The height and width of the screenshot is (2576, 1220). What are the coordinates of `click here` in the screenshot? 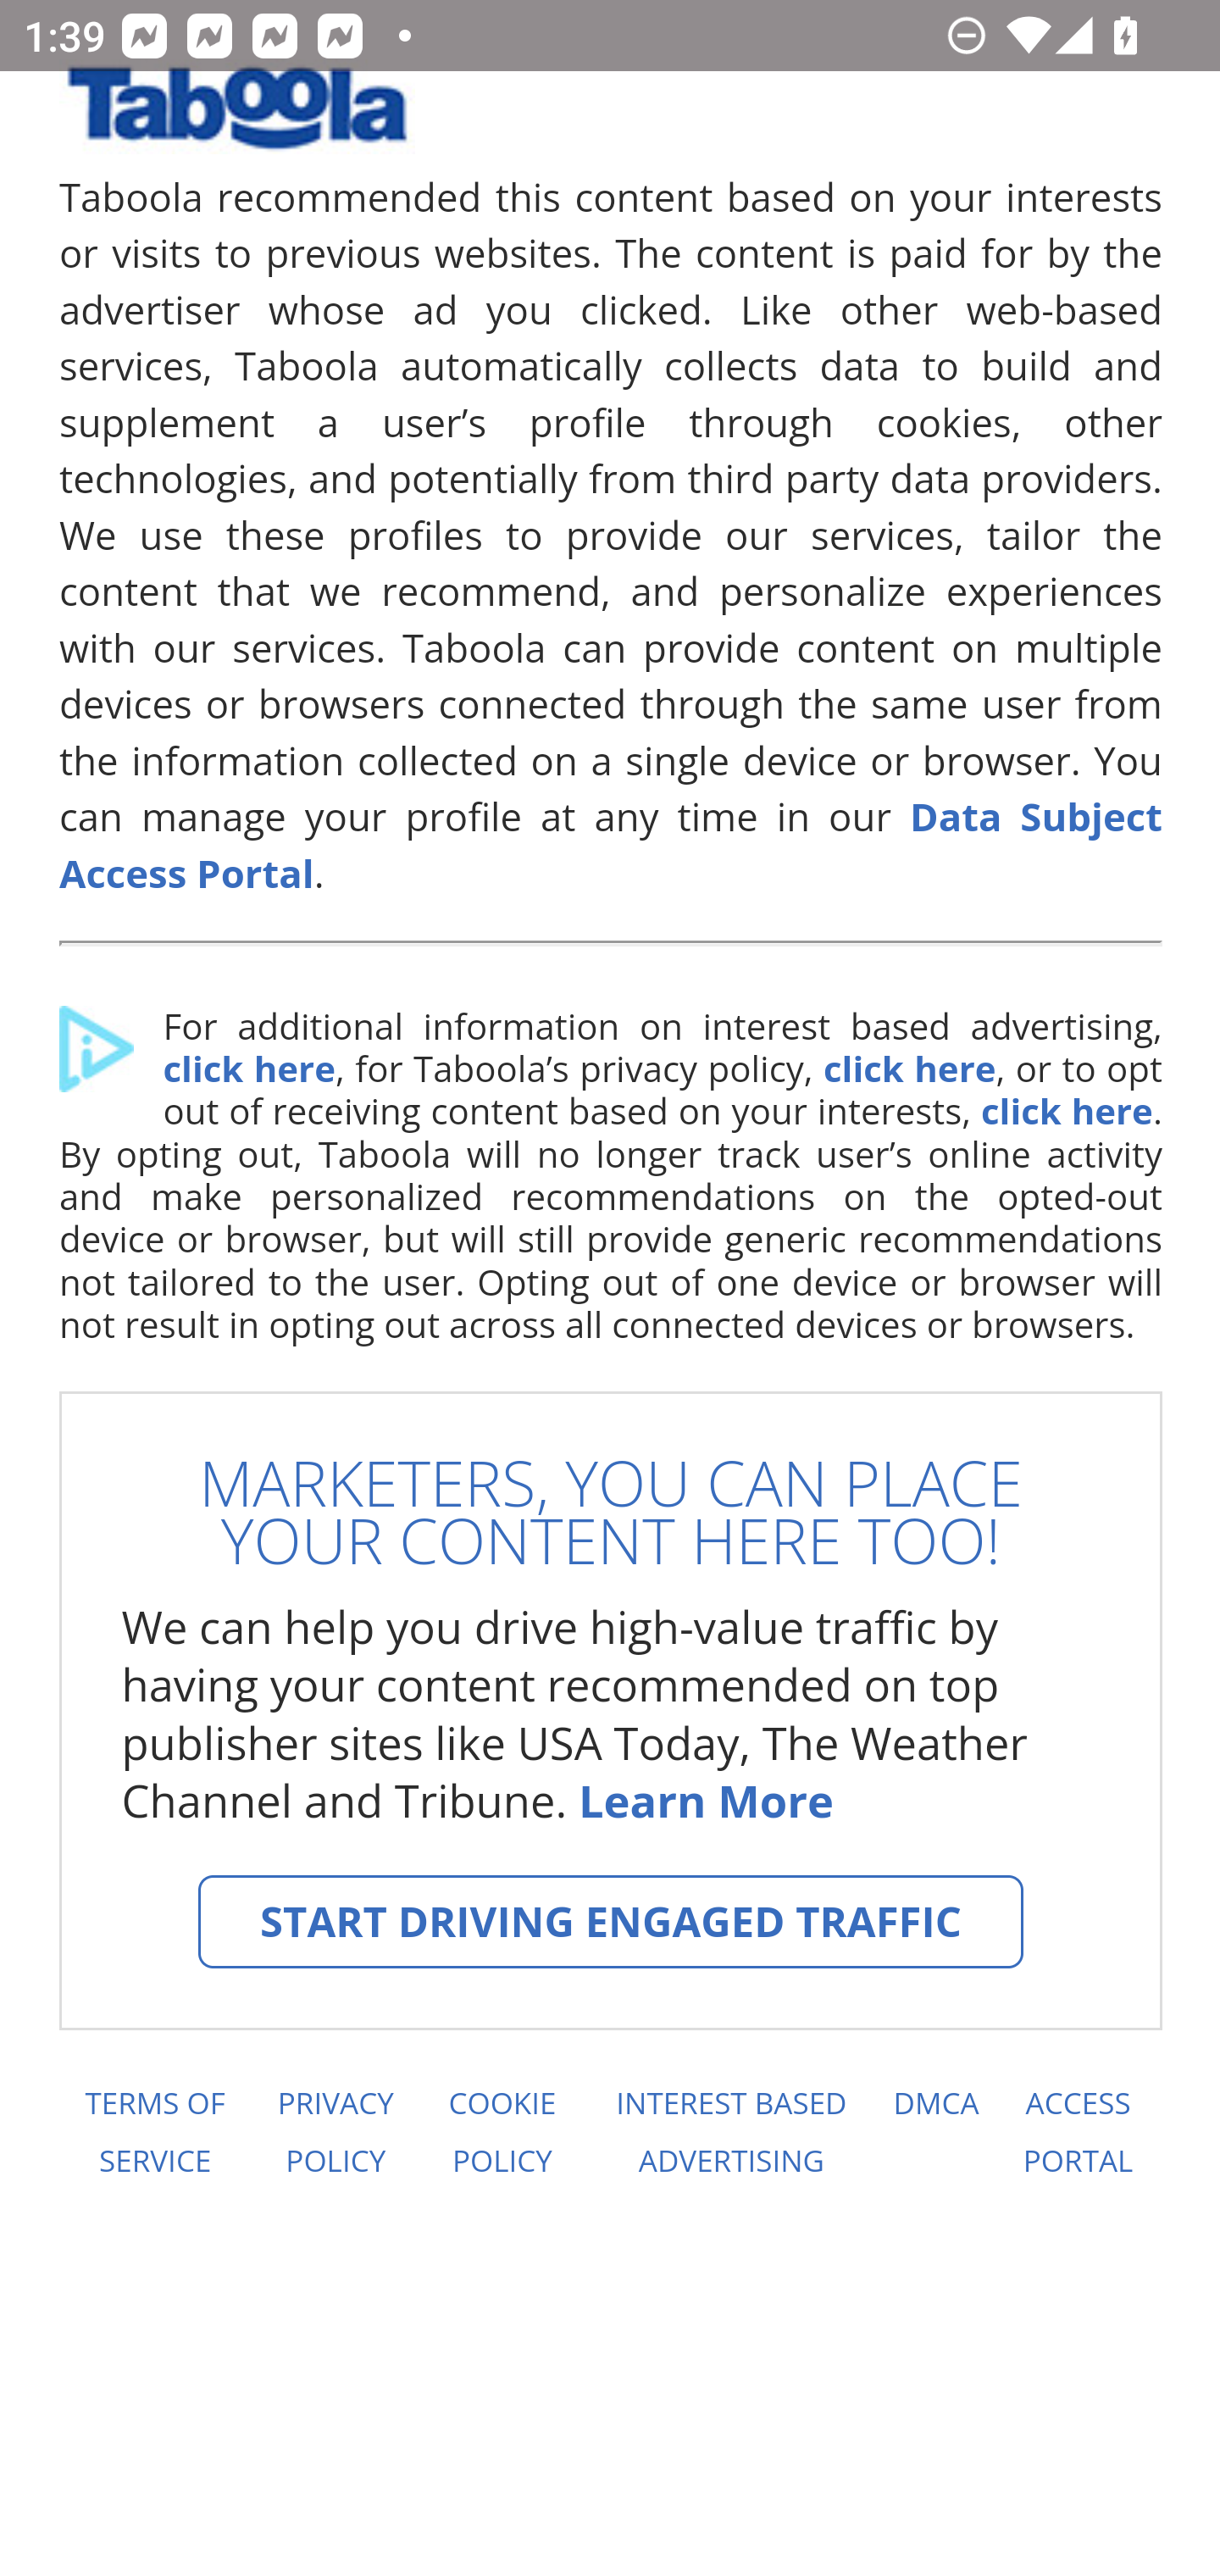 It's located at (248, 1069).